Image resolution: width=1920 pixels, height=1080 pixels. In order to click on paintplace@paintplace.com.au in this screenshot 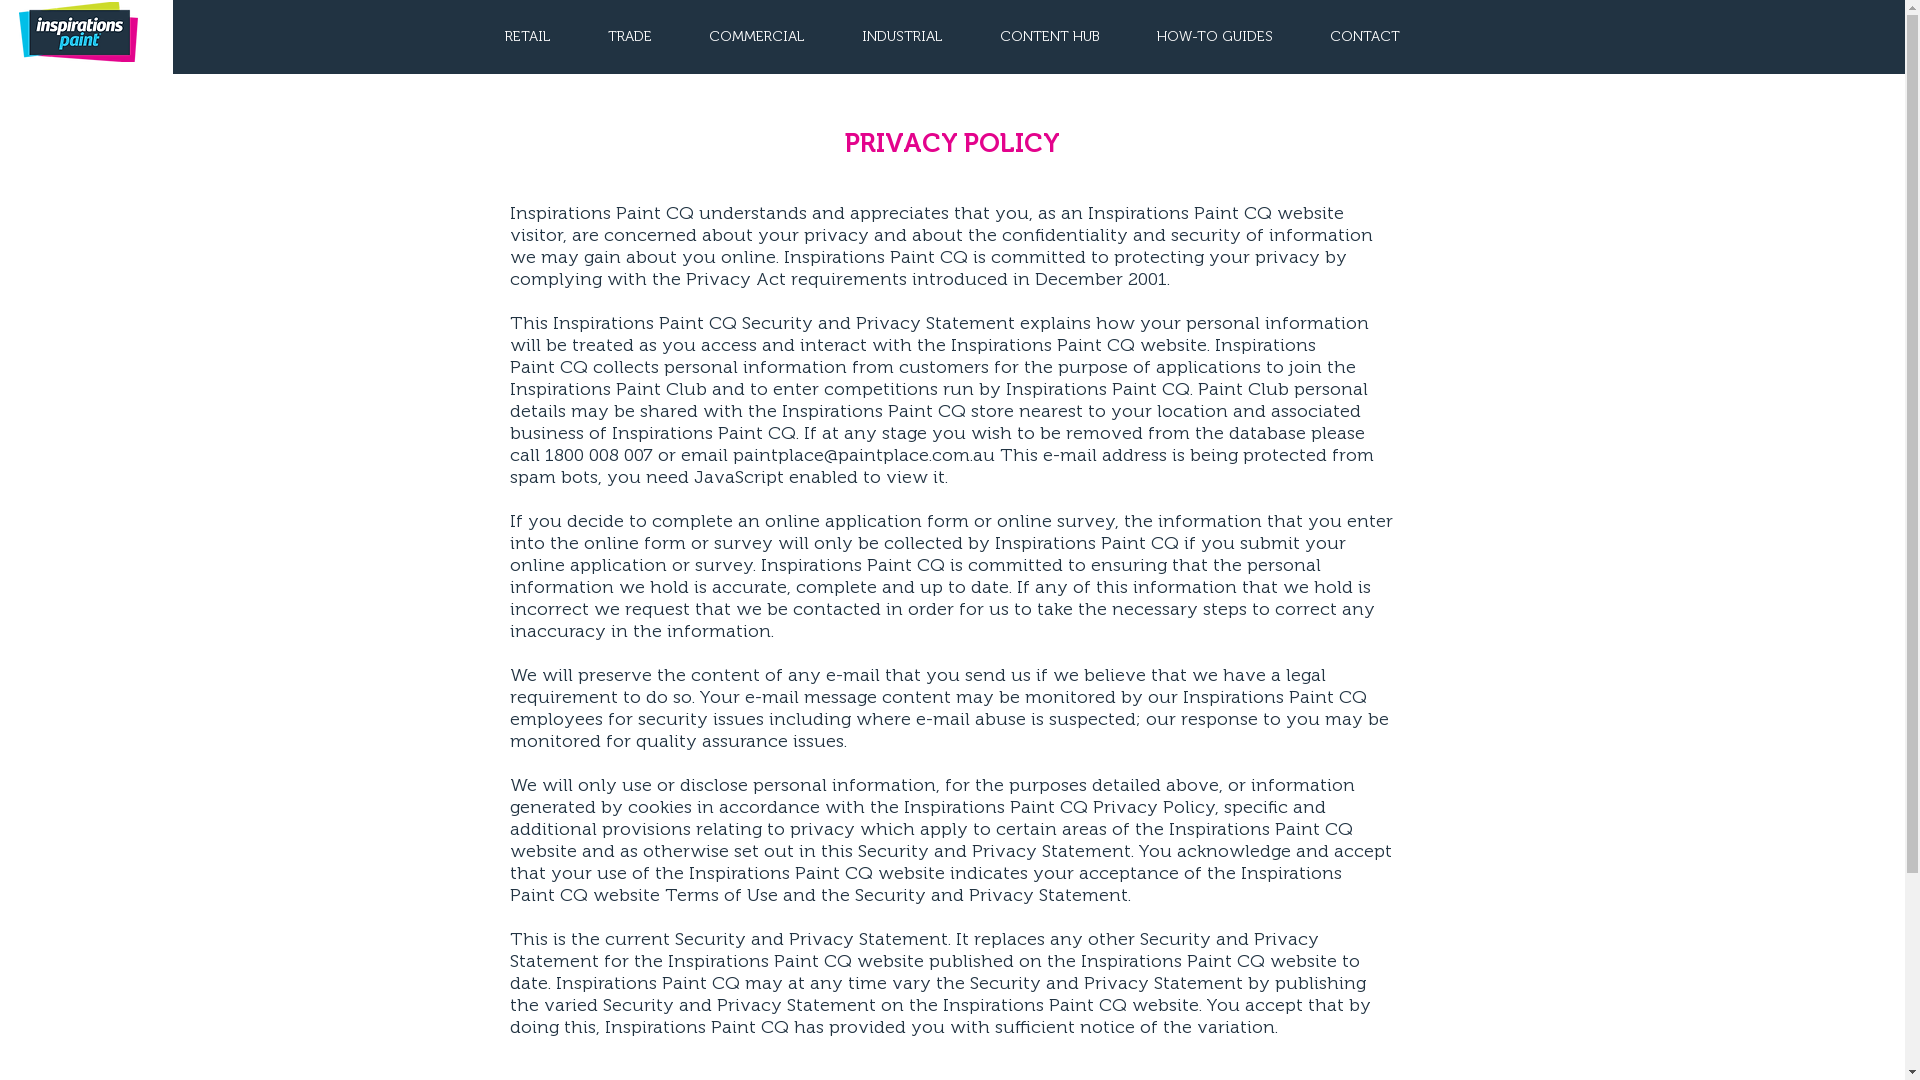, I will do `click(863, 455)`.